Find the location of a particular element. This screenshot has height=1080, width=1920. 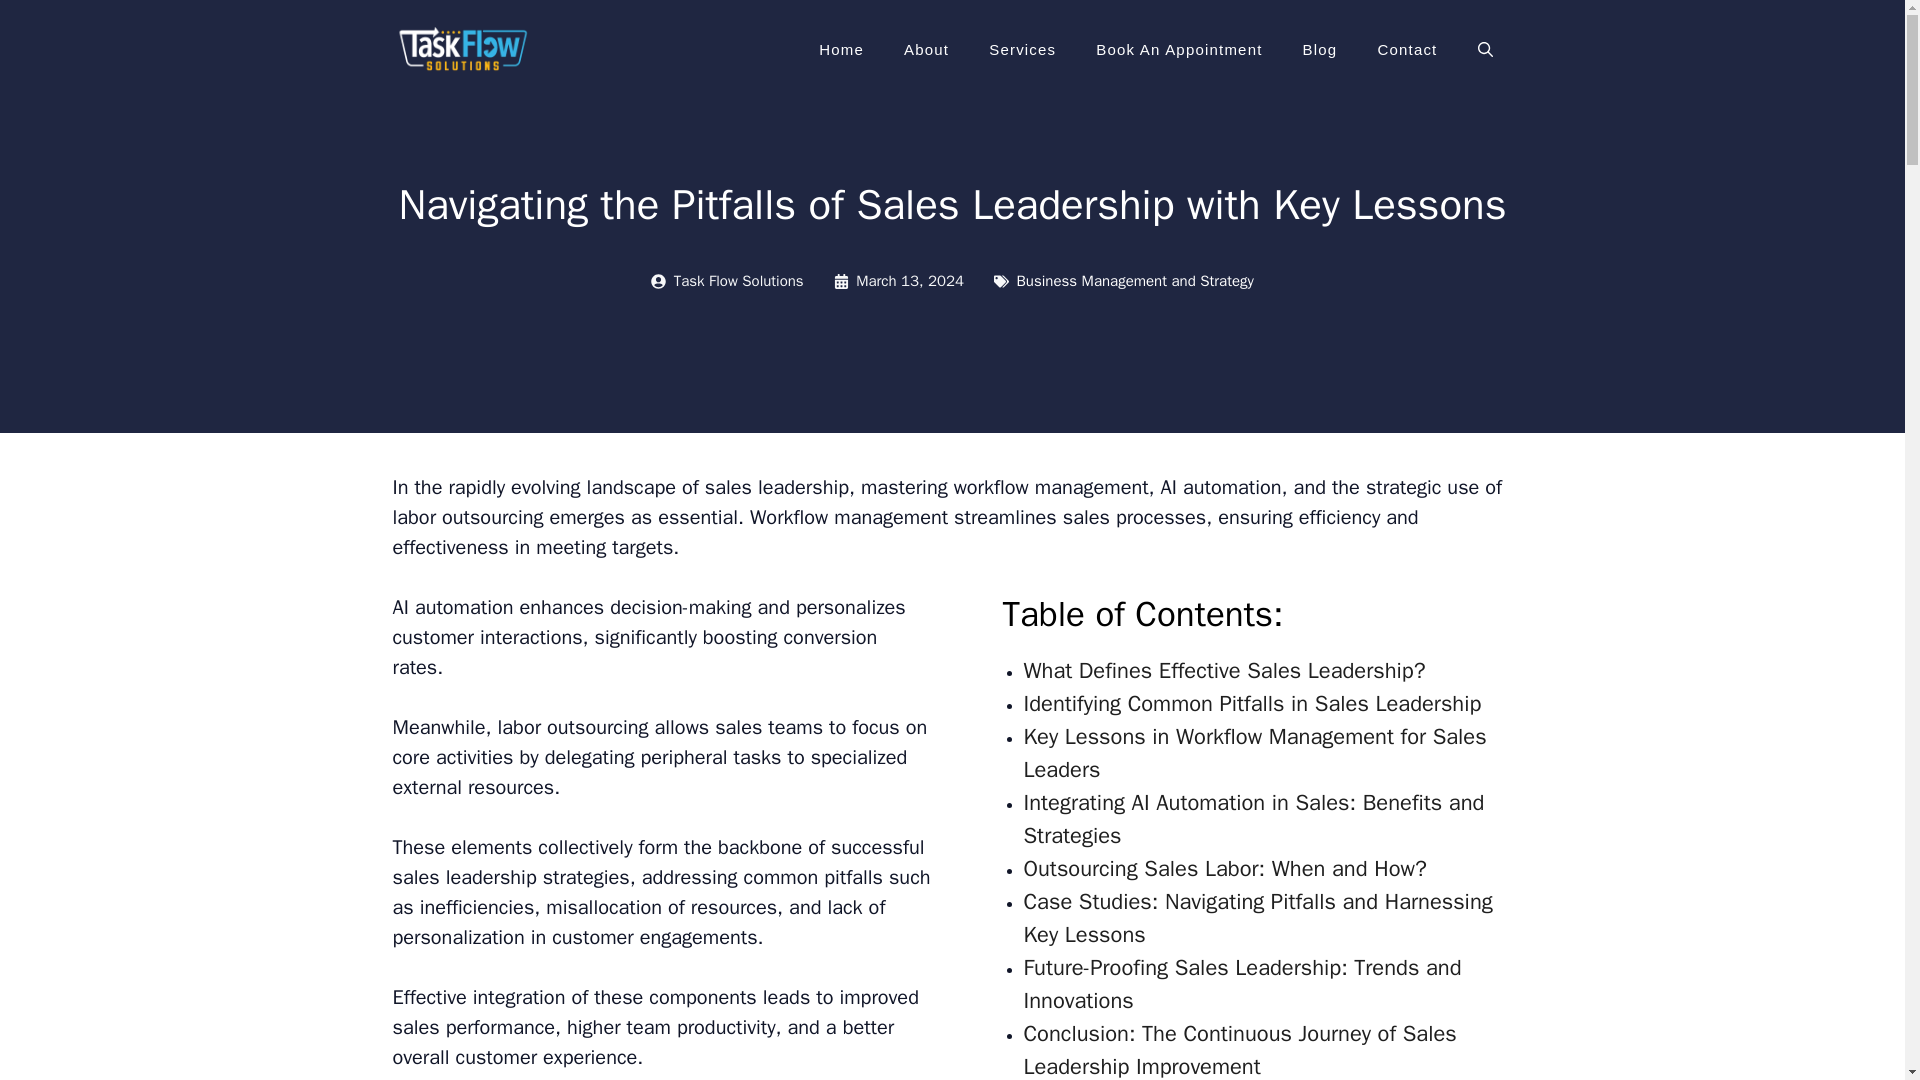

About is located at coordinates (926, 50).